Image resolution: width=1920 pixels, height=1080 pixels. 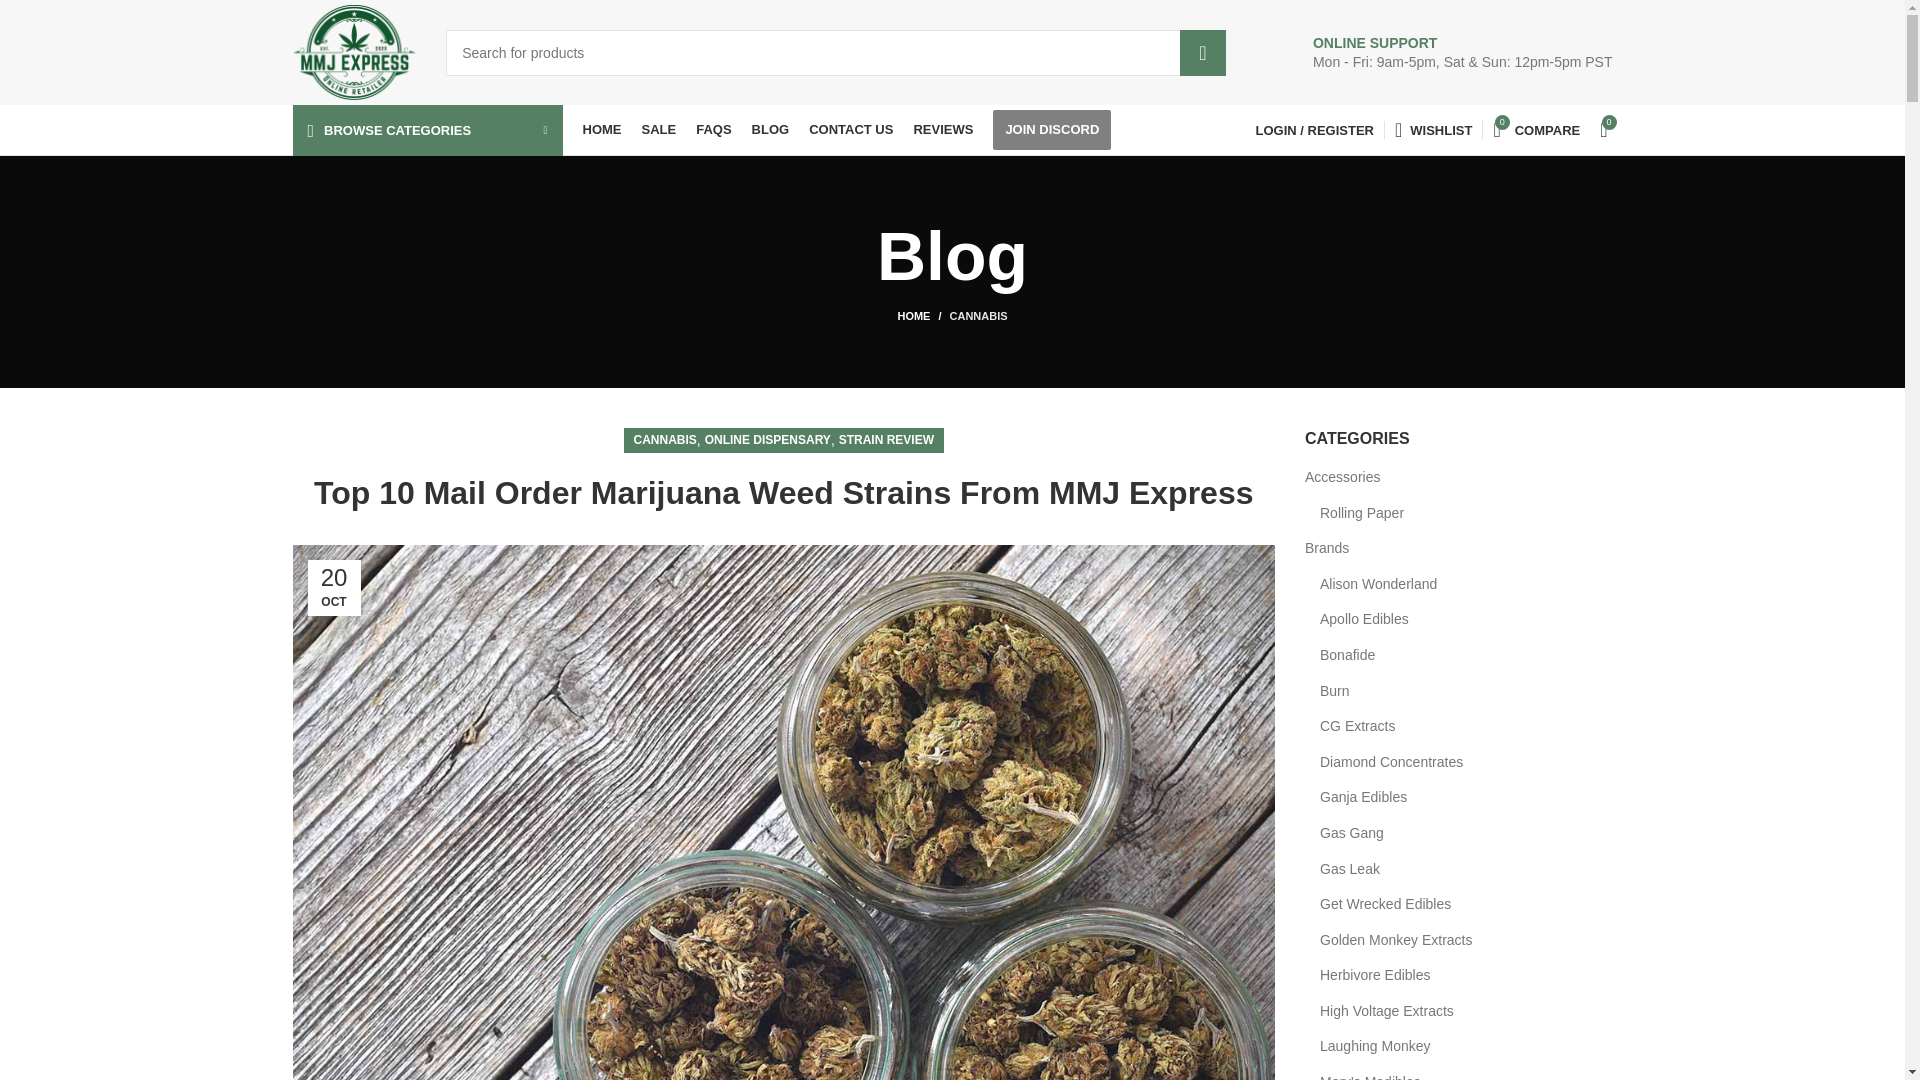 What do you see at coordinates (1315, 130) in the screenshot?
I see `My account` at bounding box center [1315, 130].